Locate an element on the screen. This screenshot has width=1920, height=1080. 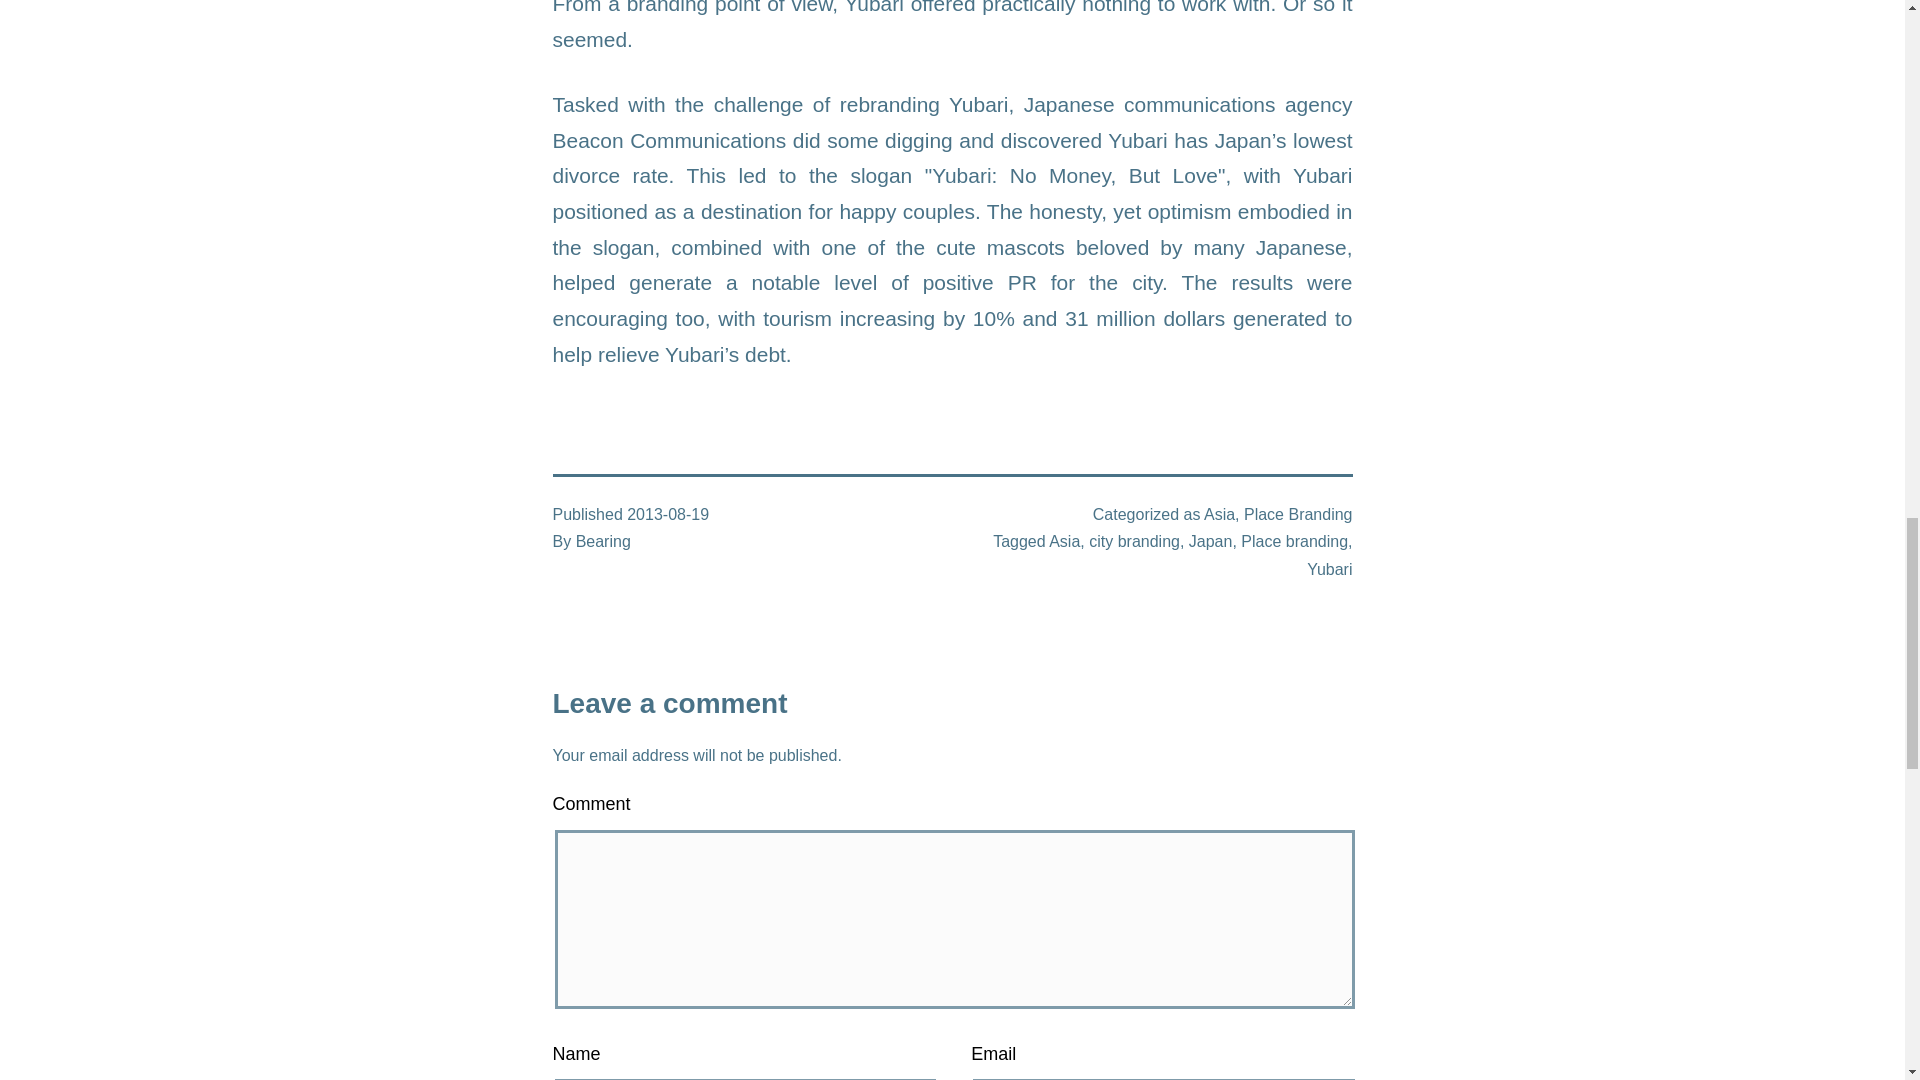
Asia is located at coordinates (1064, 541).